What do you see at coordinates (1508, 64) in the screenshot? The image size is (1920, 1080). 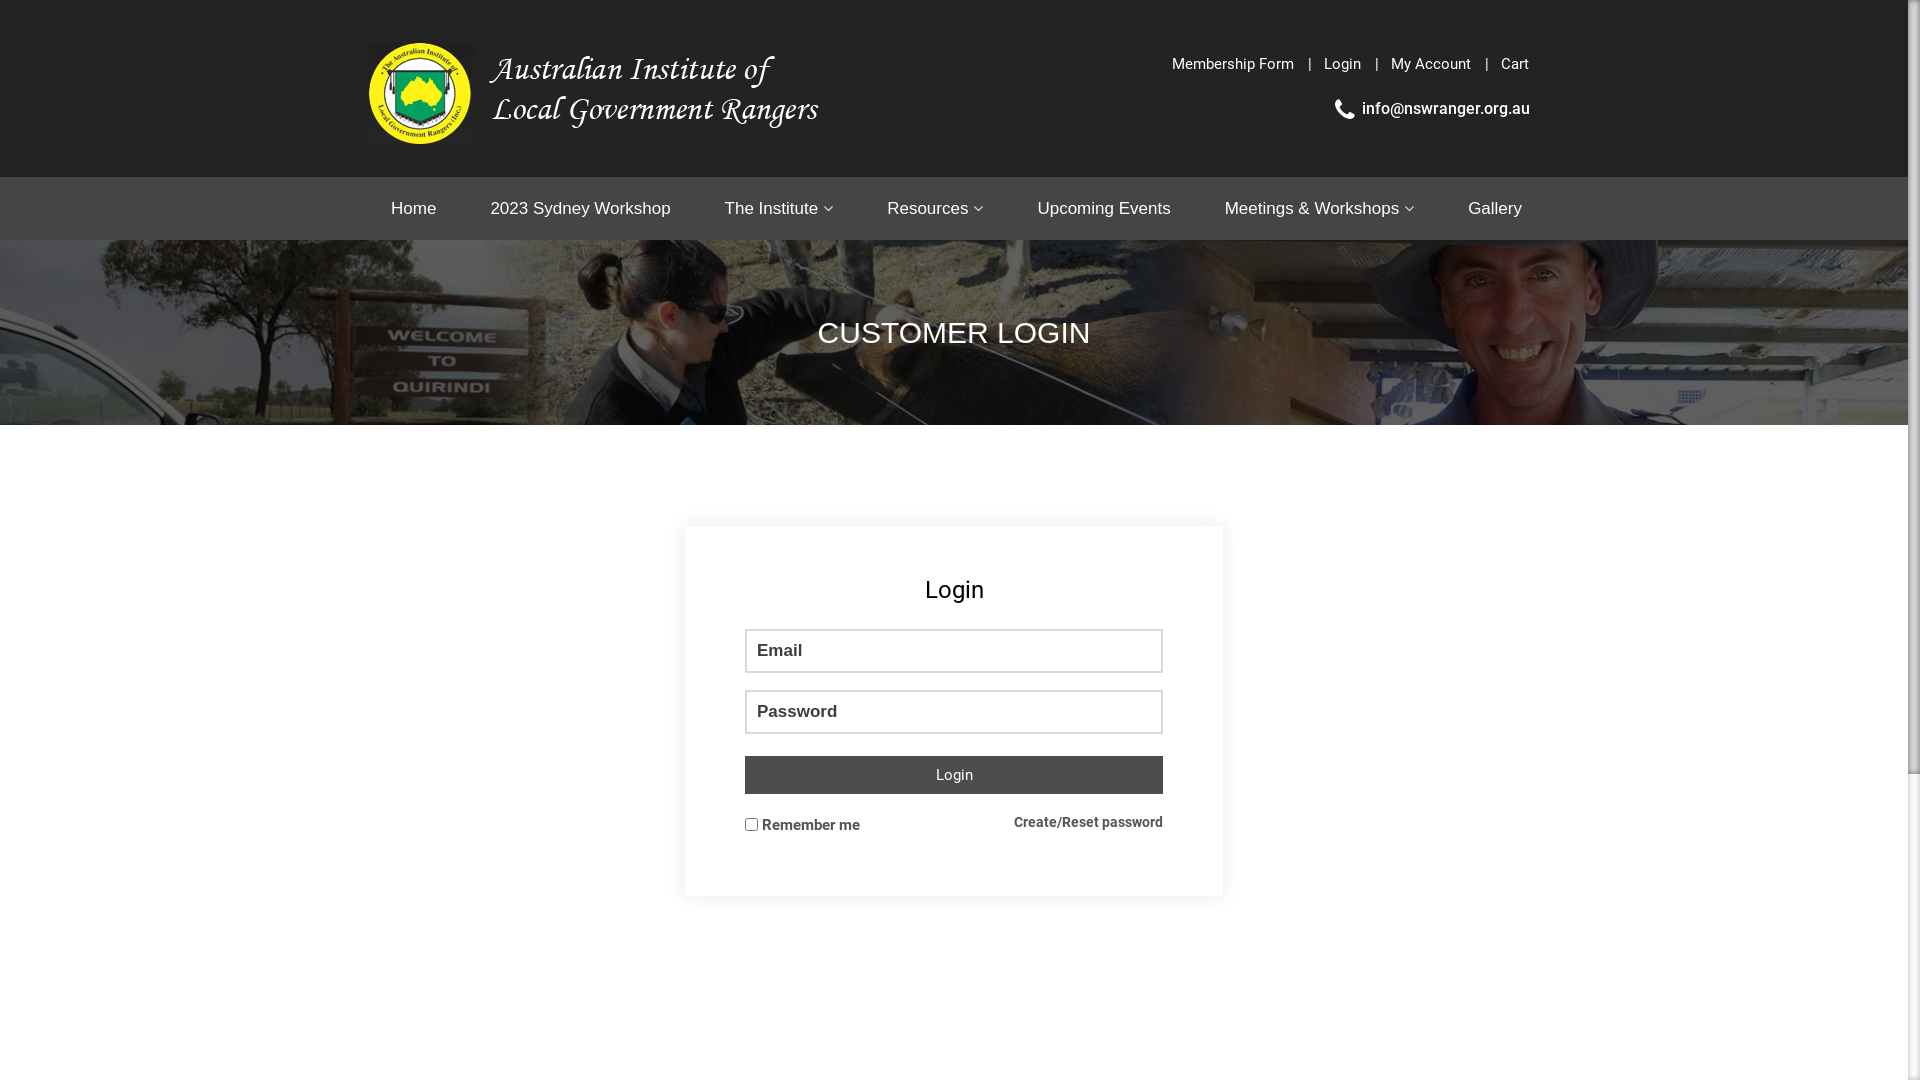 I see `Cart` at bounding box center [1508, 64].